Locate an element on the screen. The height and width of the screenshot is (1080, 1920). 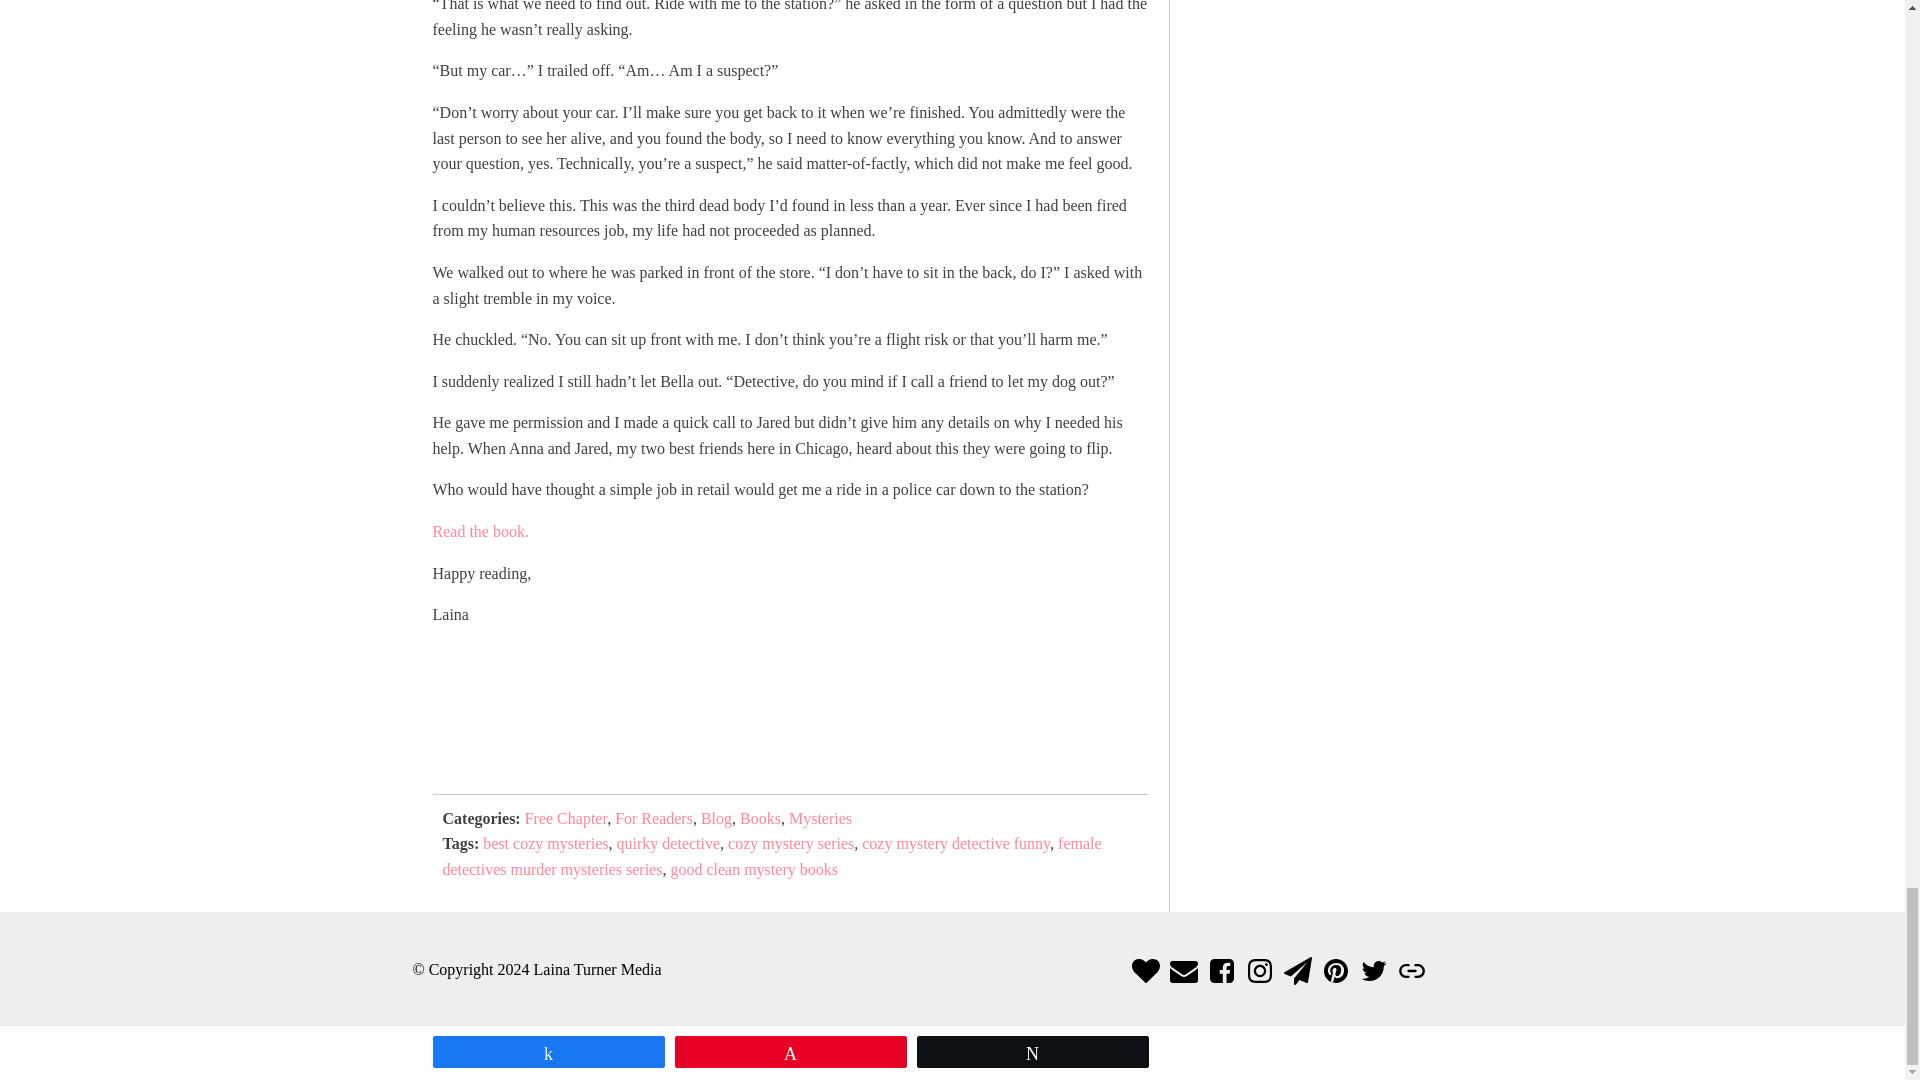
Read the book. is located at coordinates (480, 531).